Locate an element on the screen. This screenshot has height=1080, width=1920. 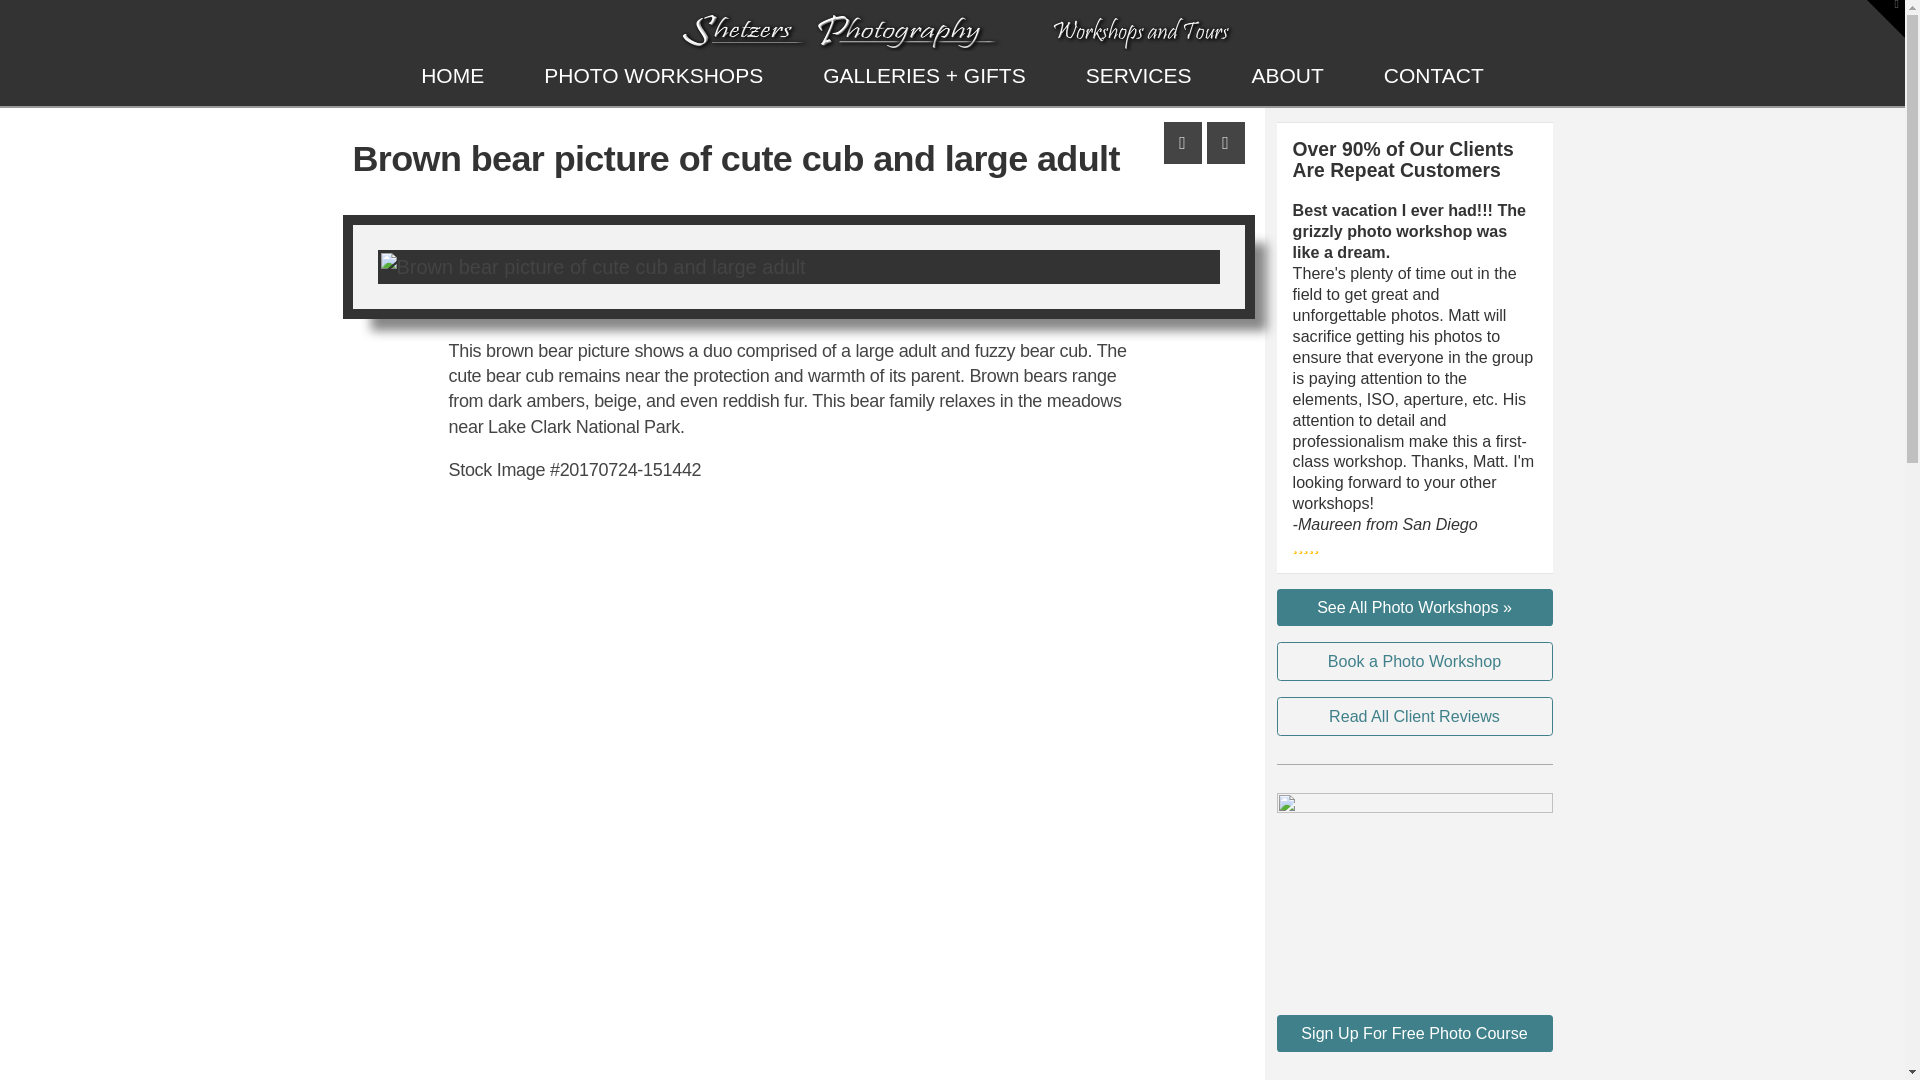
HOME is located at coordinates (452, 76).